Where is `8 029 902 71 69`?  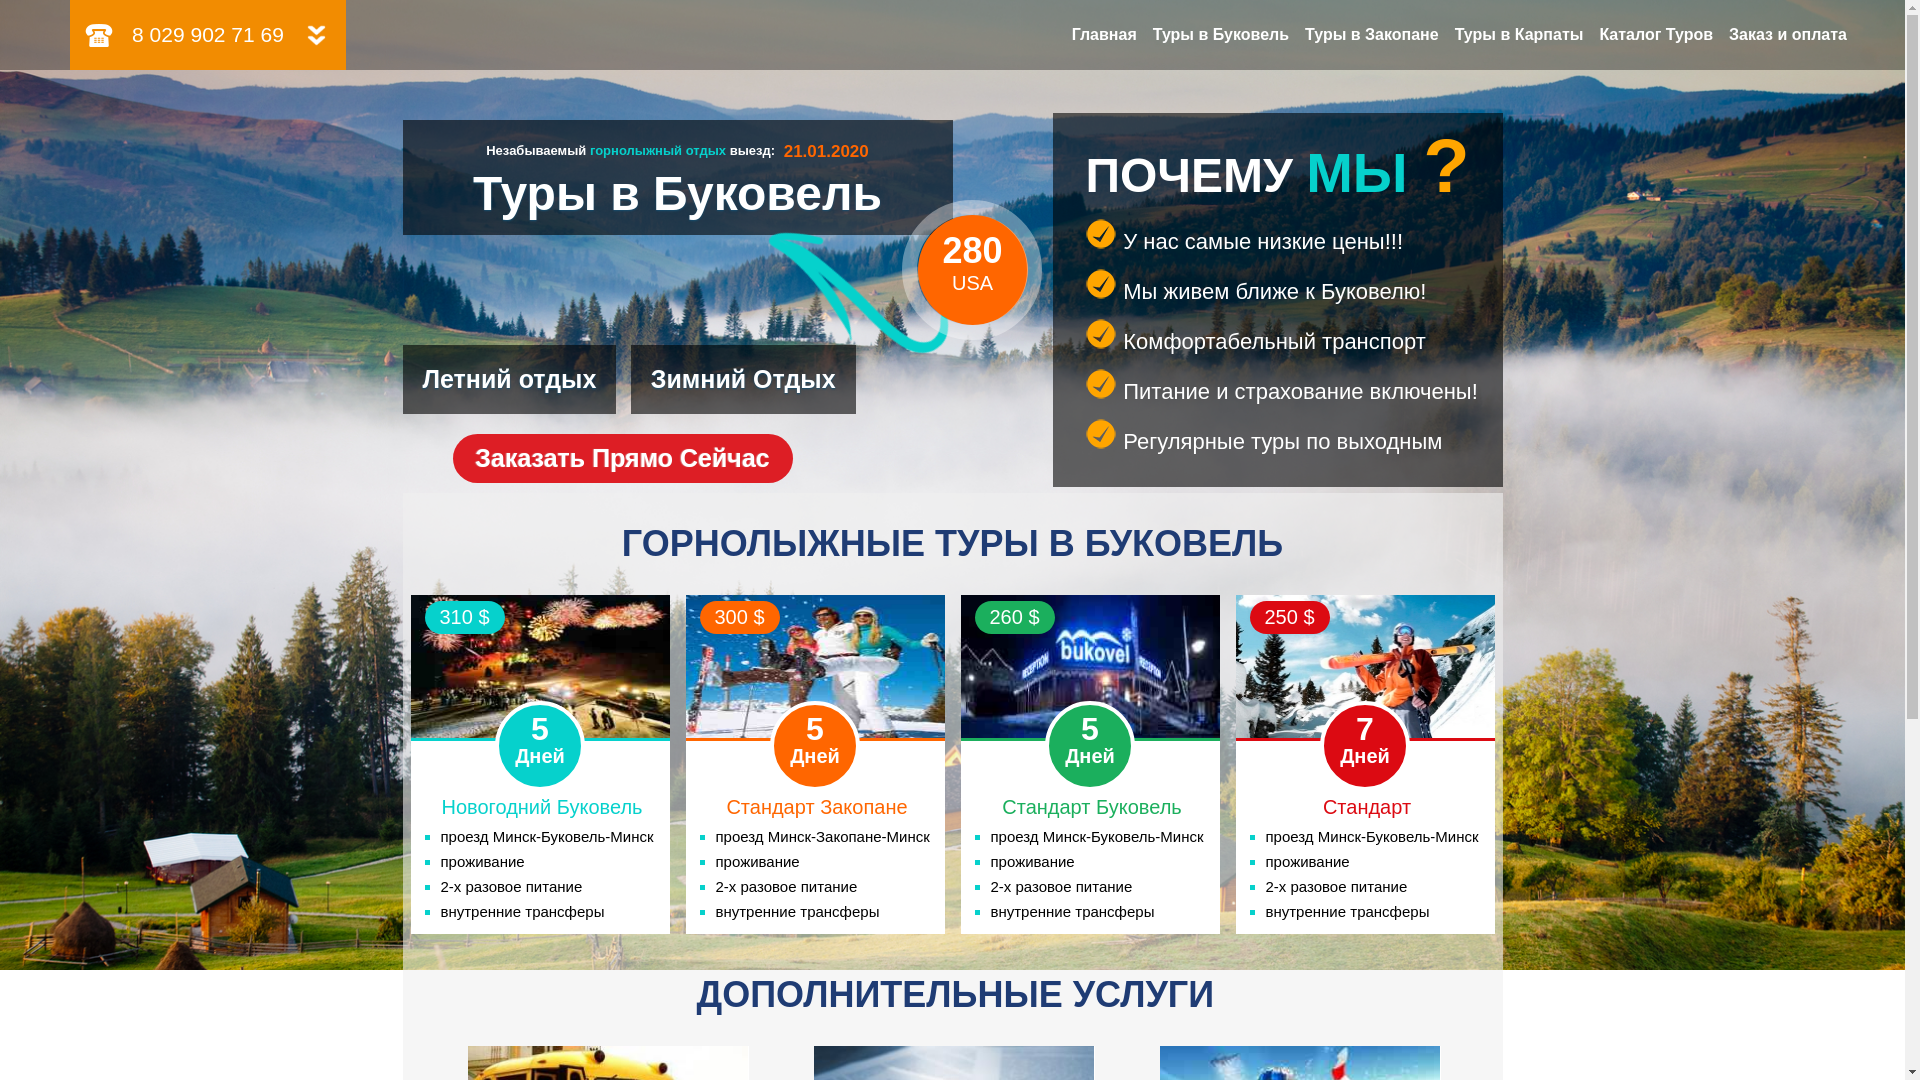
8 029 902 71 69 is located at coordinates (208, 35).